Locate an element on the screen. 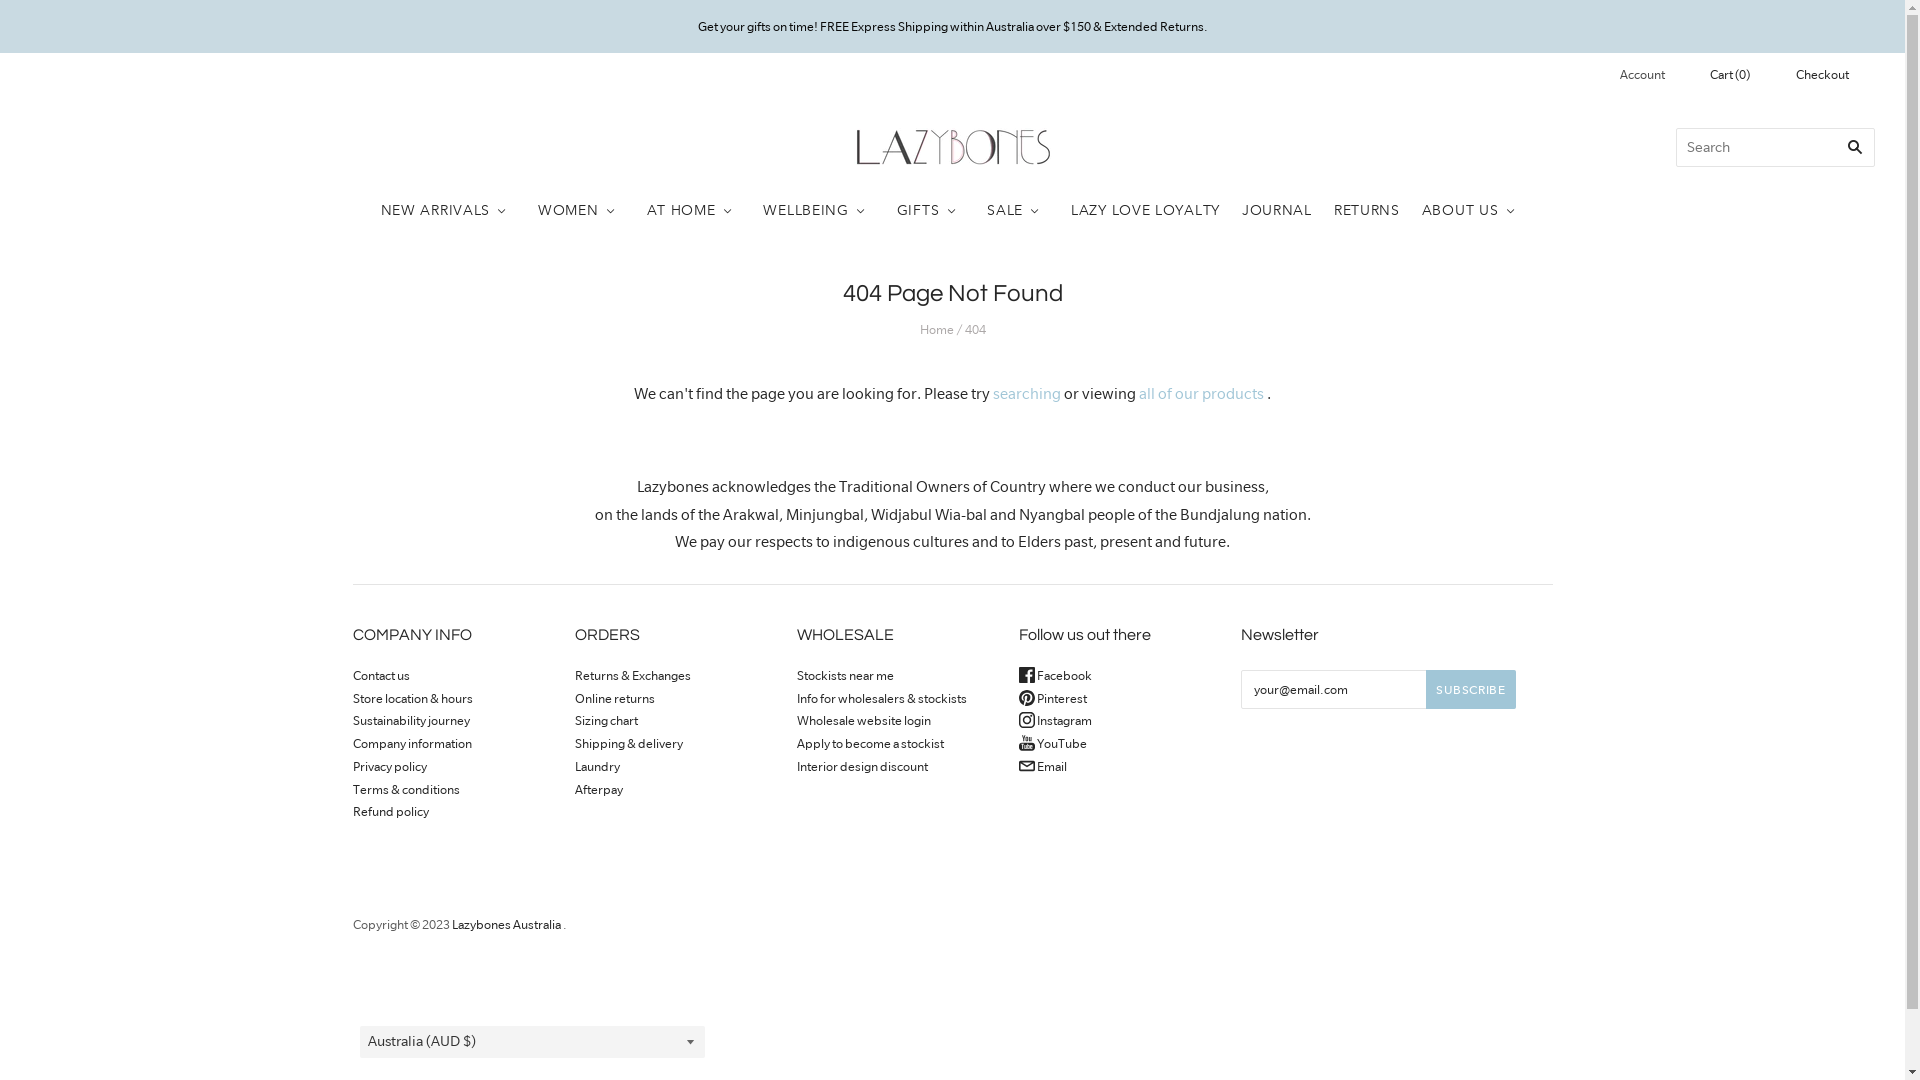  Store location & hours is located at coordinates (412, 698).